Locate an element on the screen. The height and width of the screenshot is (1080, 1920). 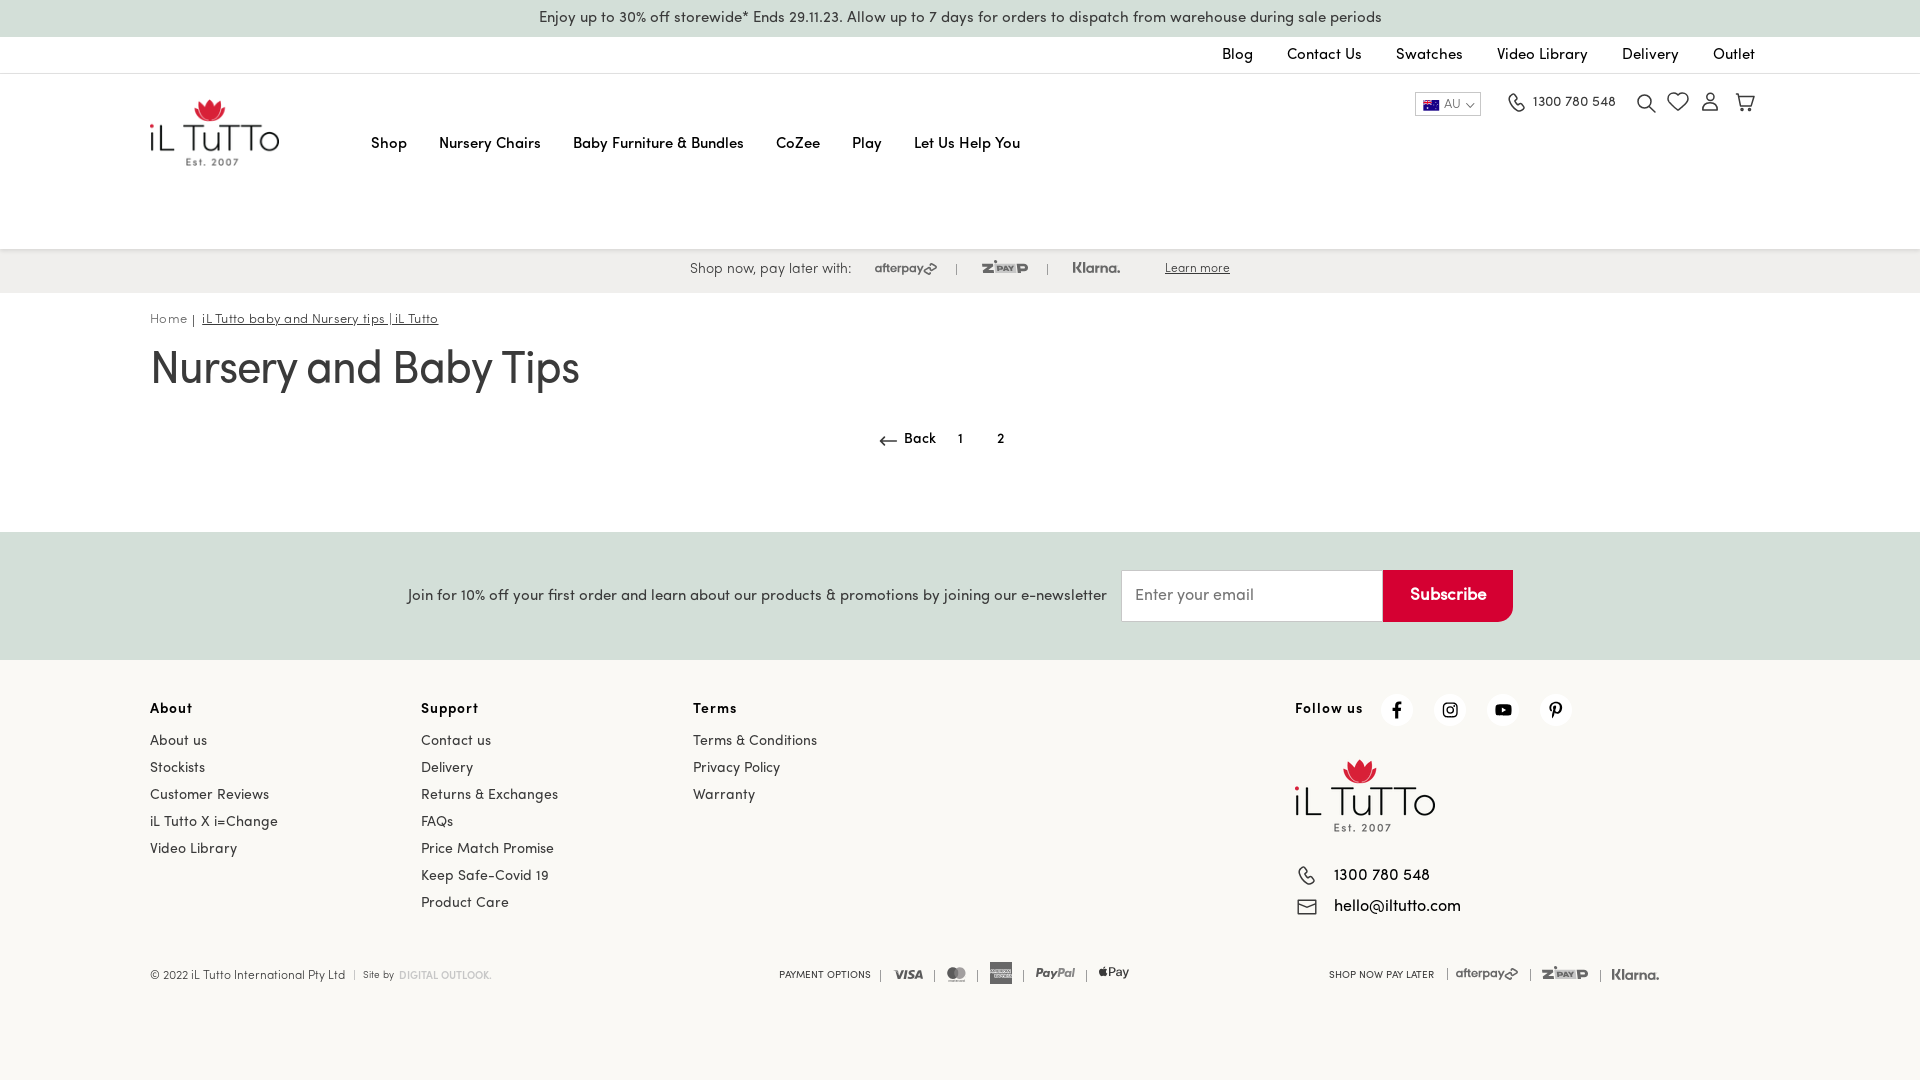
Shop is located at coordinates (388, 144).